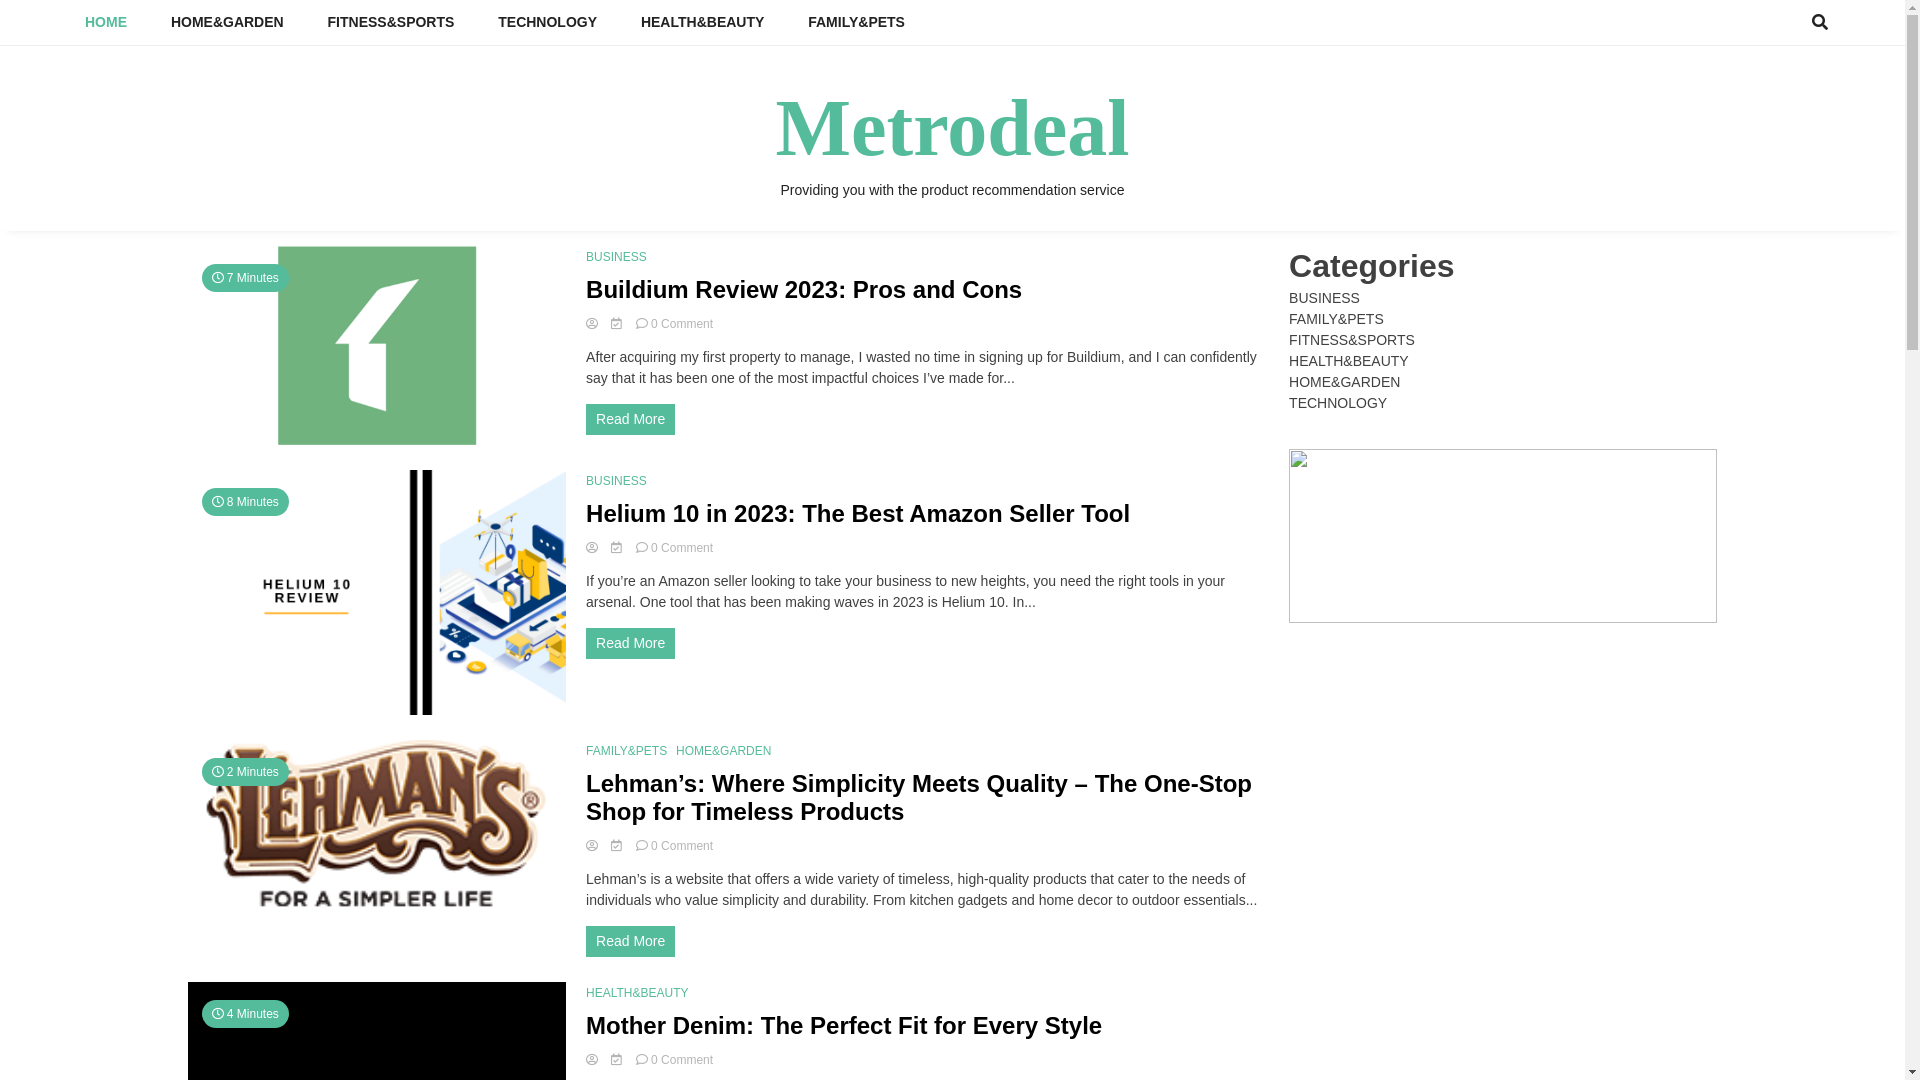  What do you see at coordinates (548, 22) in the screenshot?
I see `TECHNOLOGY` at bounding box center [548, 22].